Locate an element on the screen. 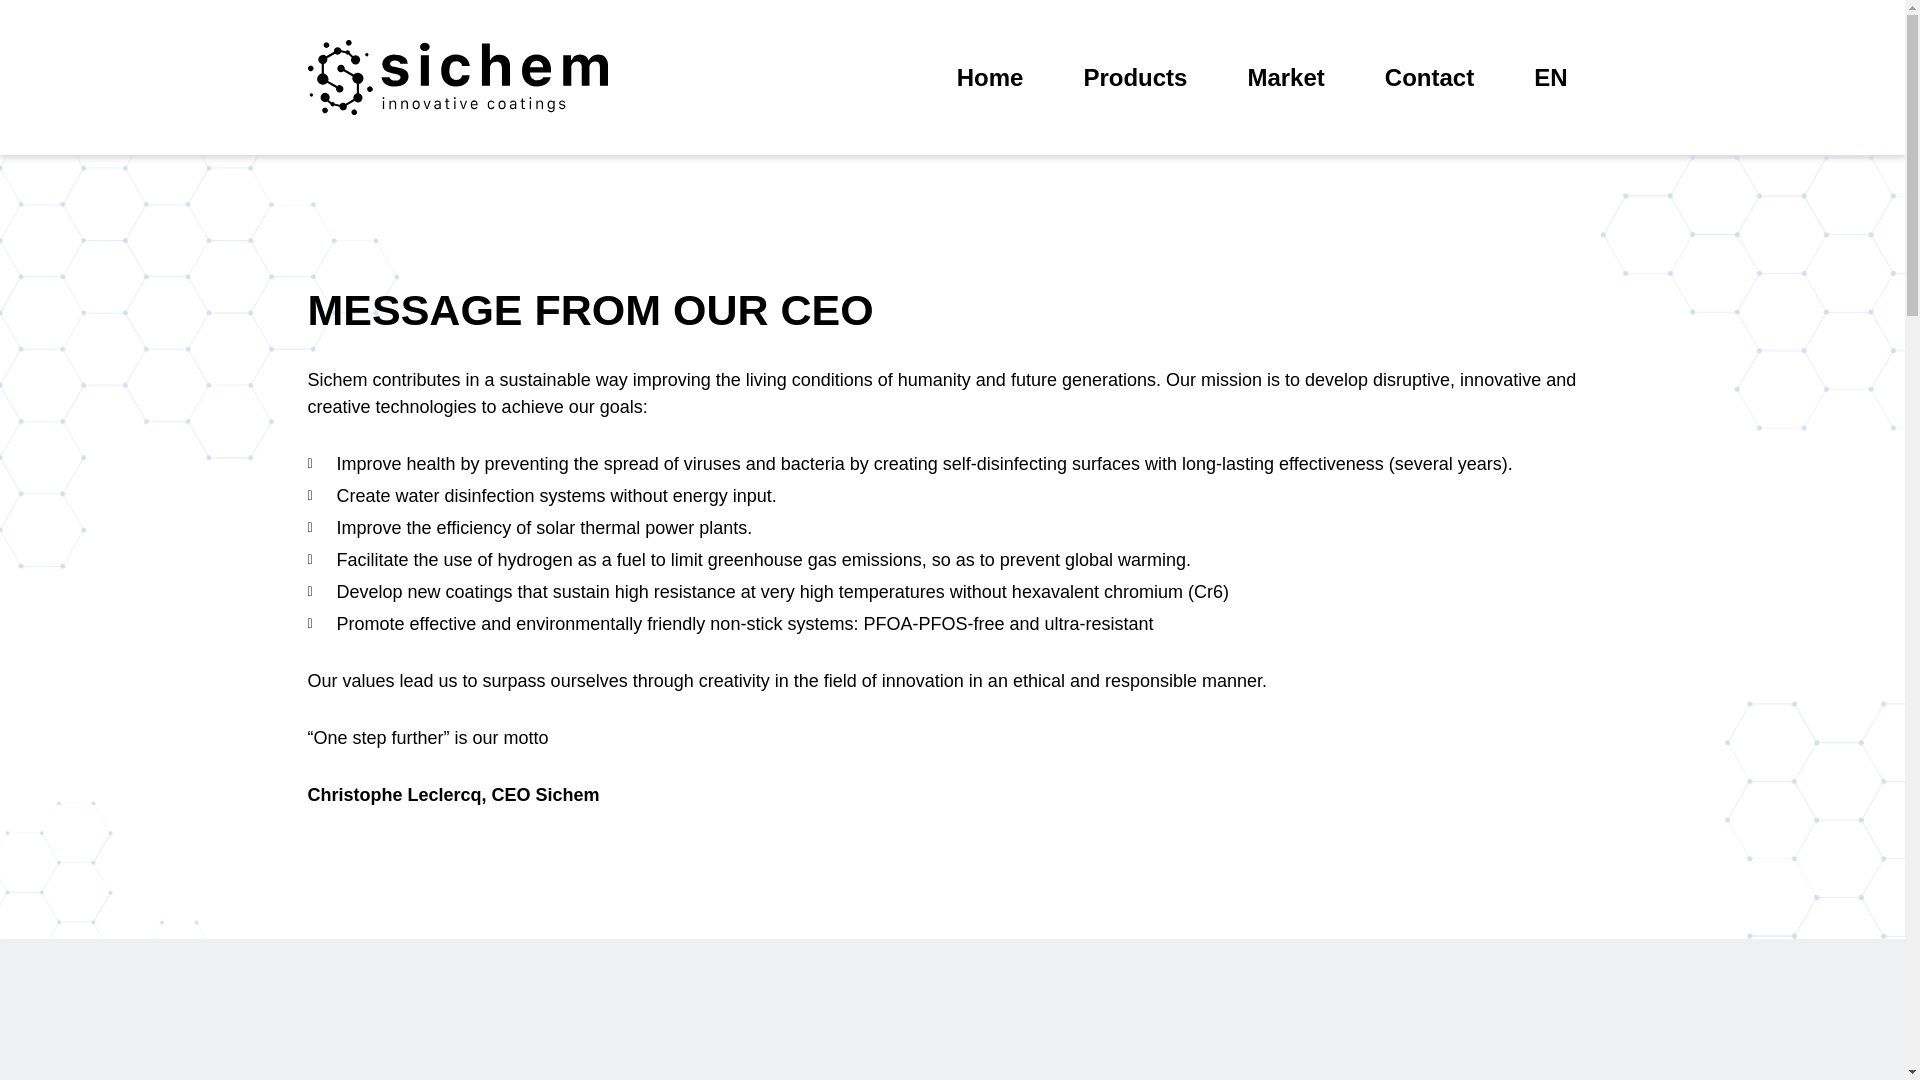 This screenshot has height=1080, width=1920. Products is located at coordinates (1134, 78).